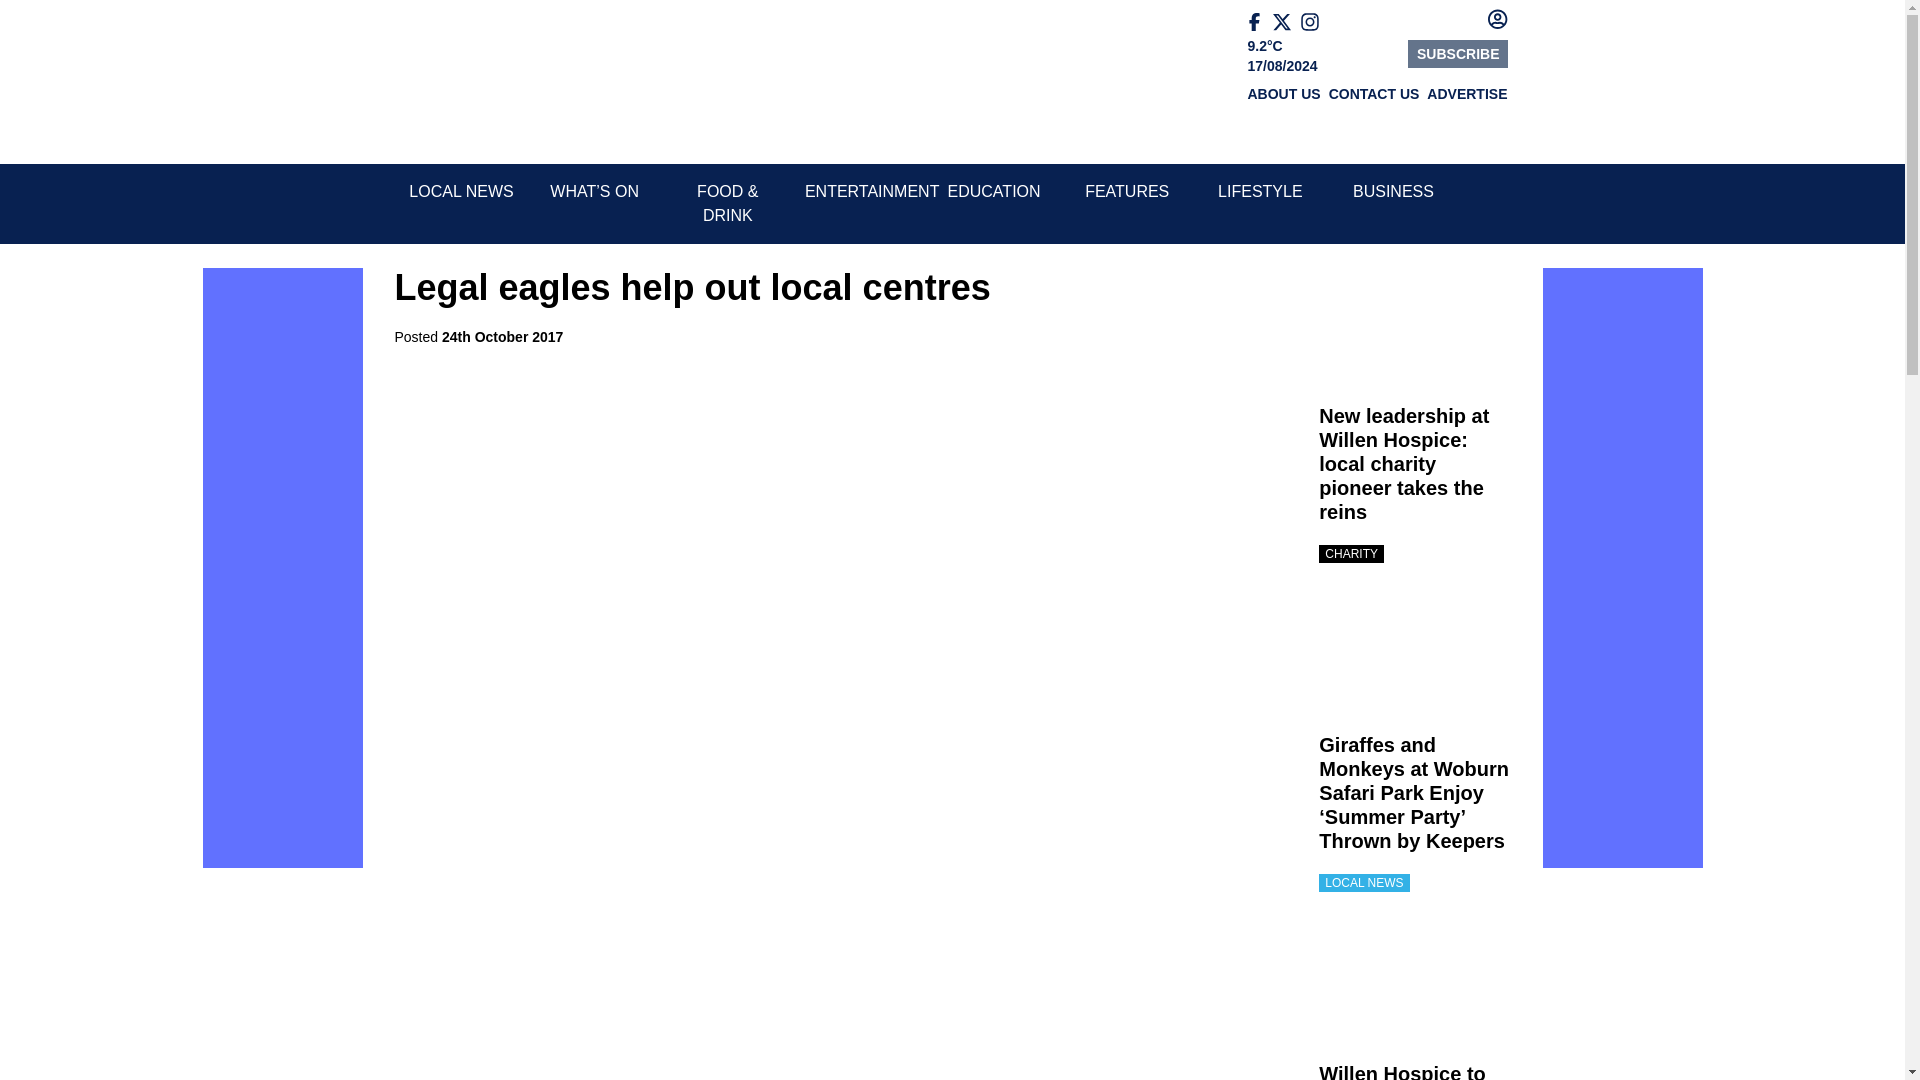 This screenshot has height=1080, width=1920. I want to click on BUSINESS, so click(1394, 190).